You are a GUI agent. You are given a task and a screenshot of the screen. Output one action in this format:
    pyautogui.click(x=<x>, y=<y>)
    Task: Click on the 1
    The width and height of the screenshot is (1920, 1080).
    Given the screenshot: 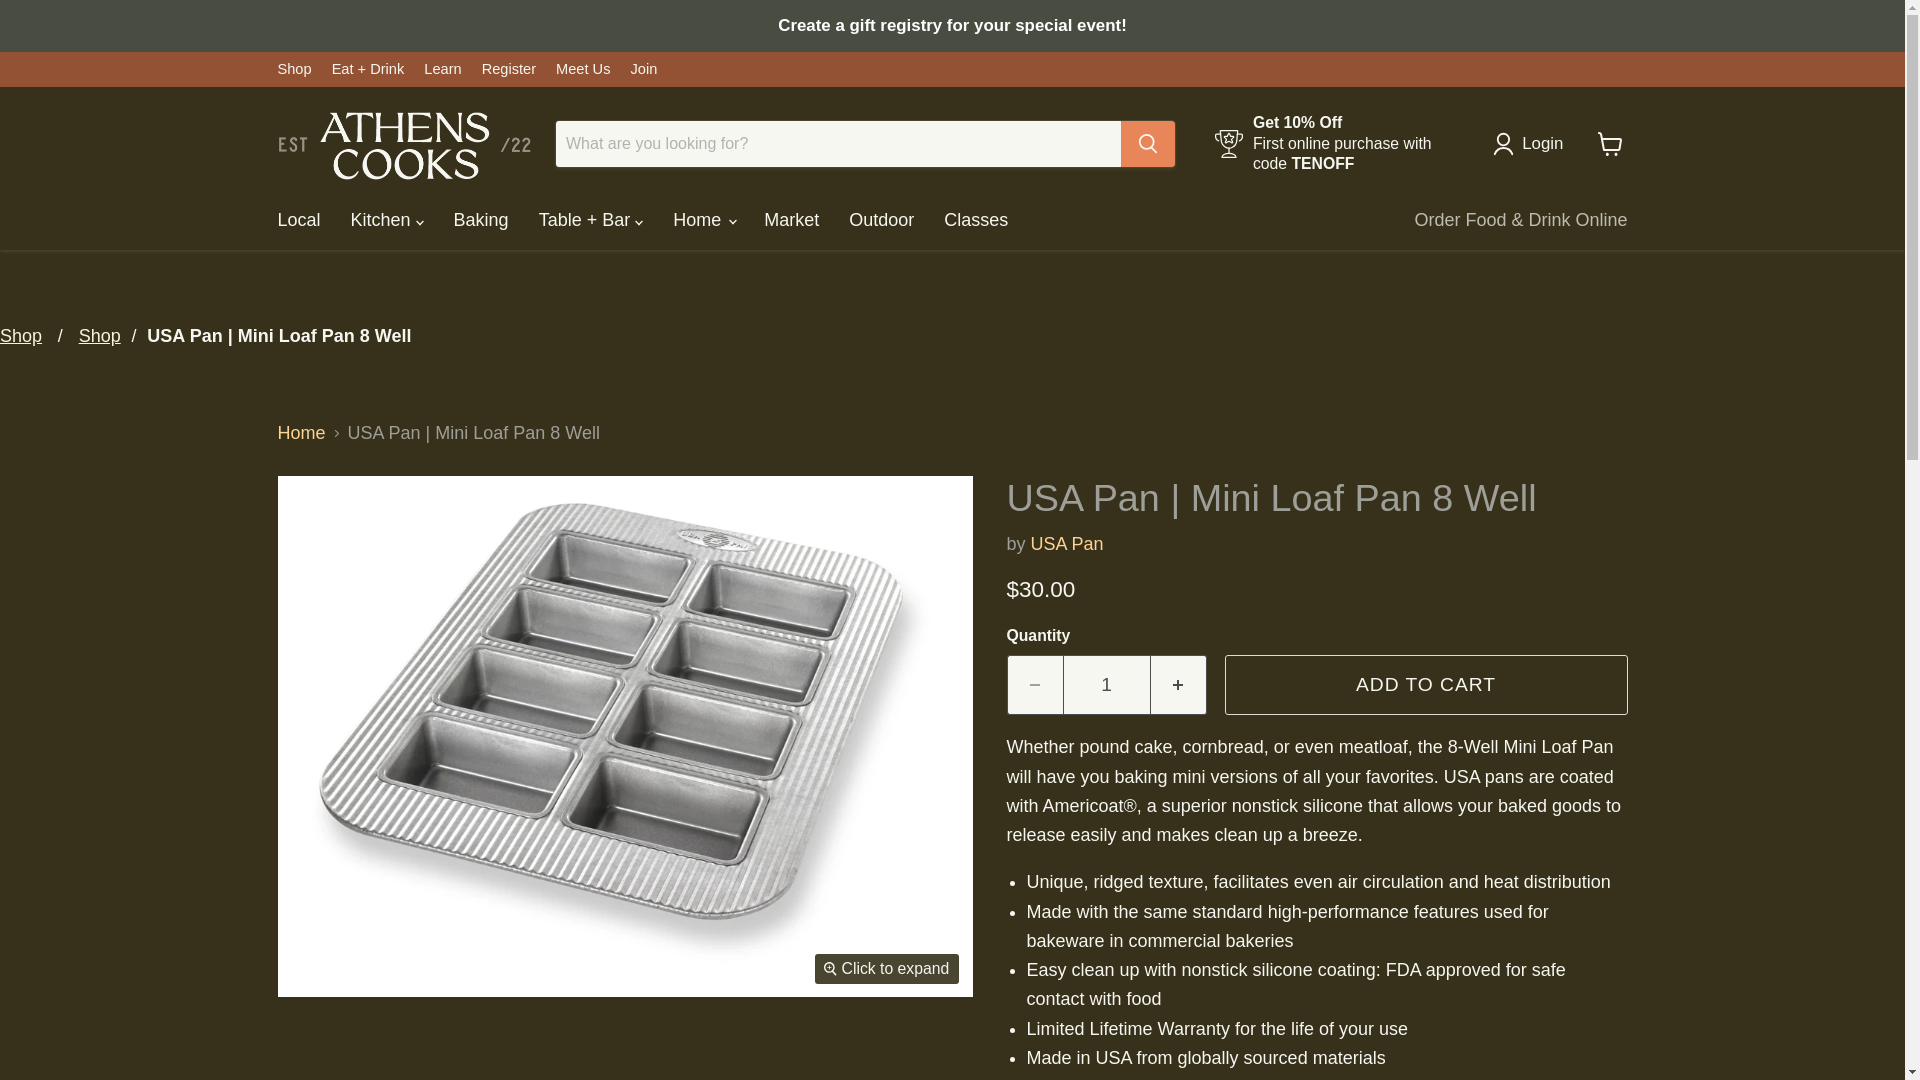 What is the action you would take?
    pyautogui.click(x=1106, y=684)
    